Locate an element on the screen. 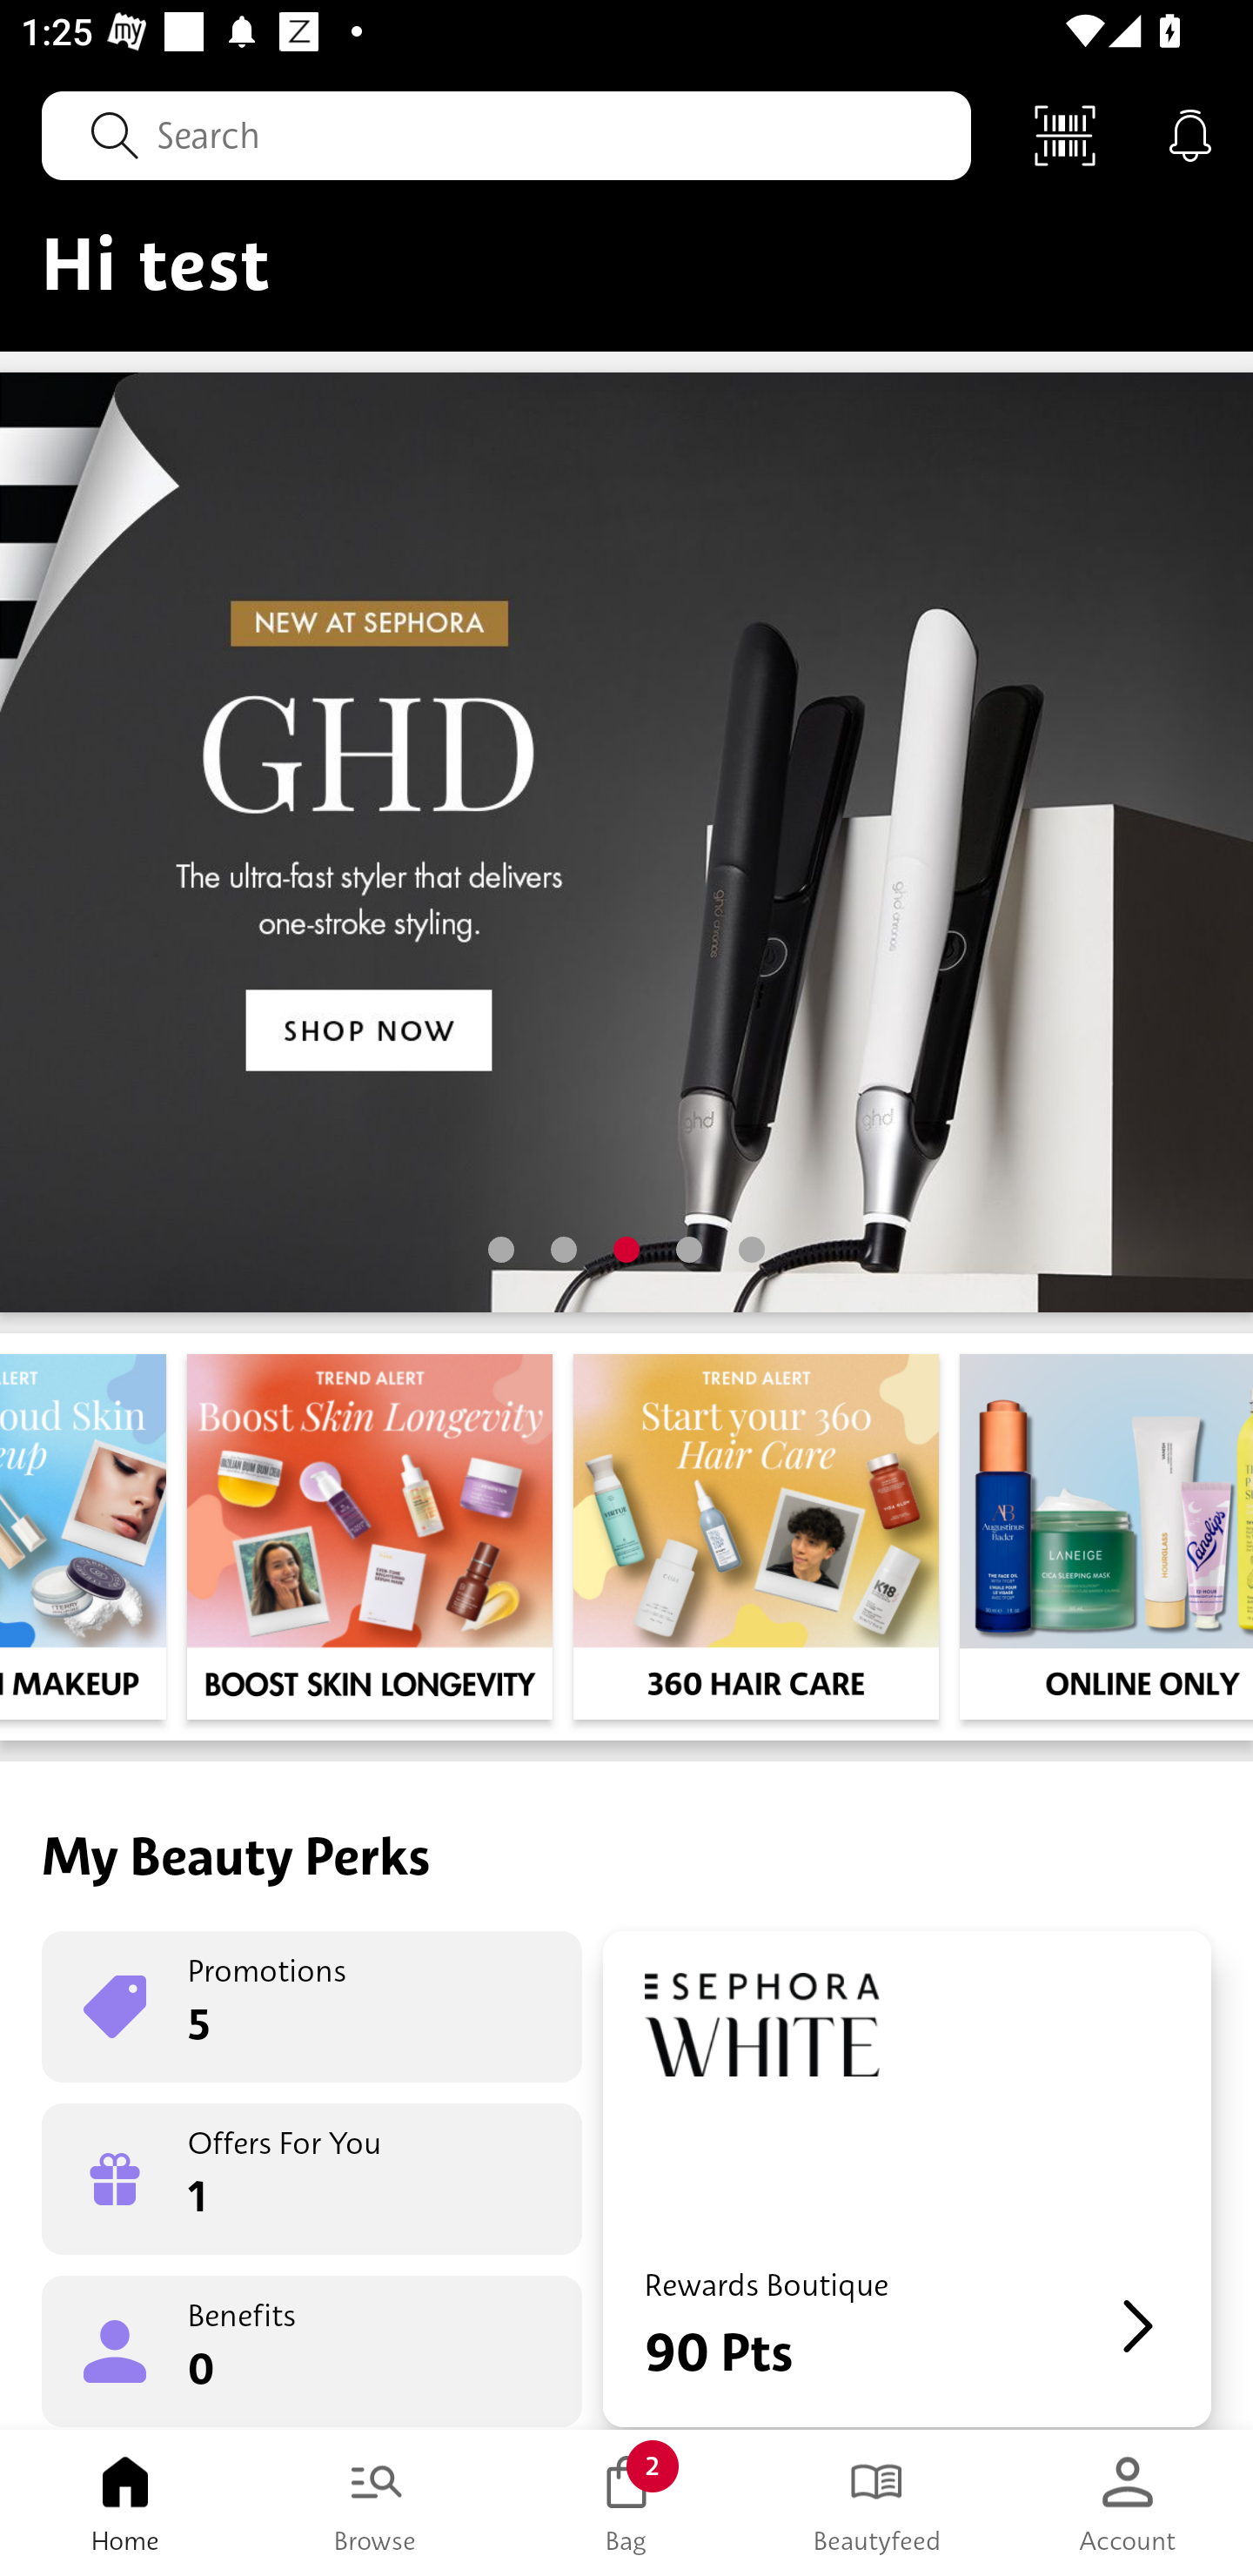  Rewards Boutique 90 Pts is located at coordinates (907, 2179).